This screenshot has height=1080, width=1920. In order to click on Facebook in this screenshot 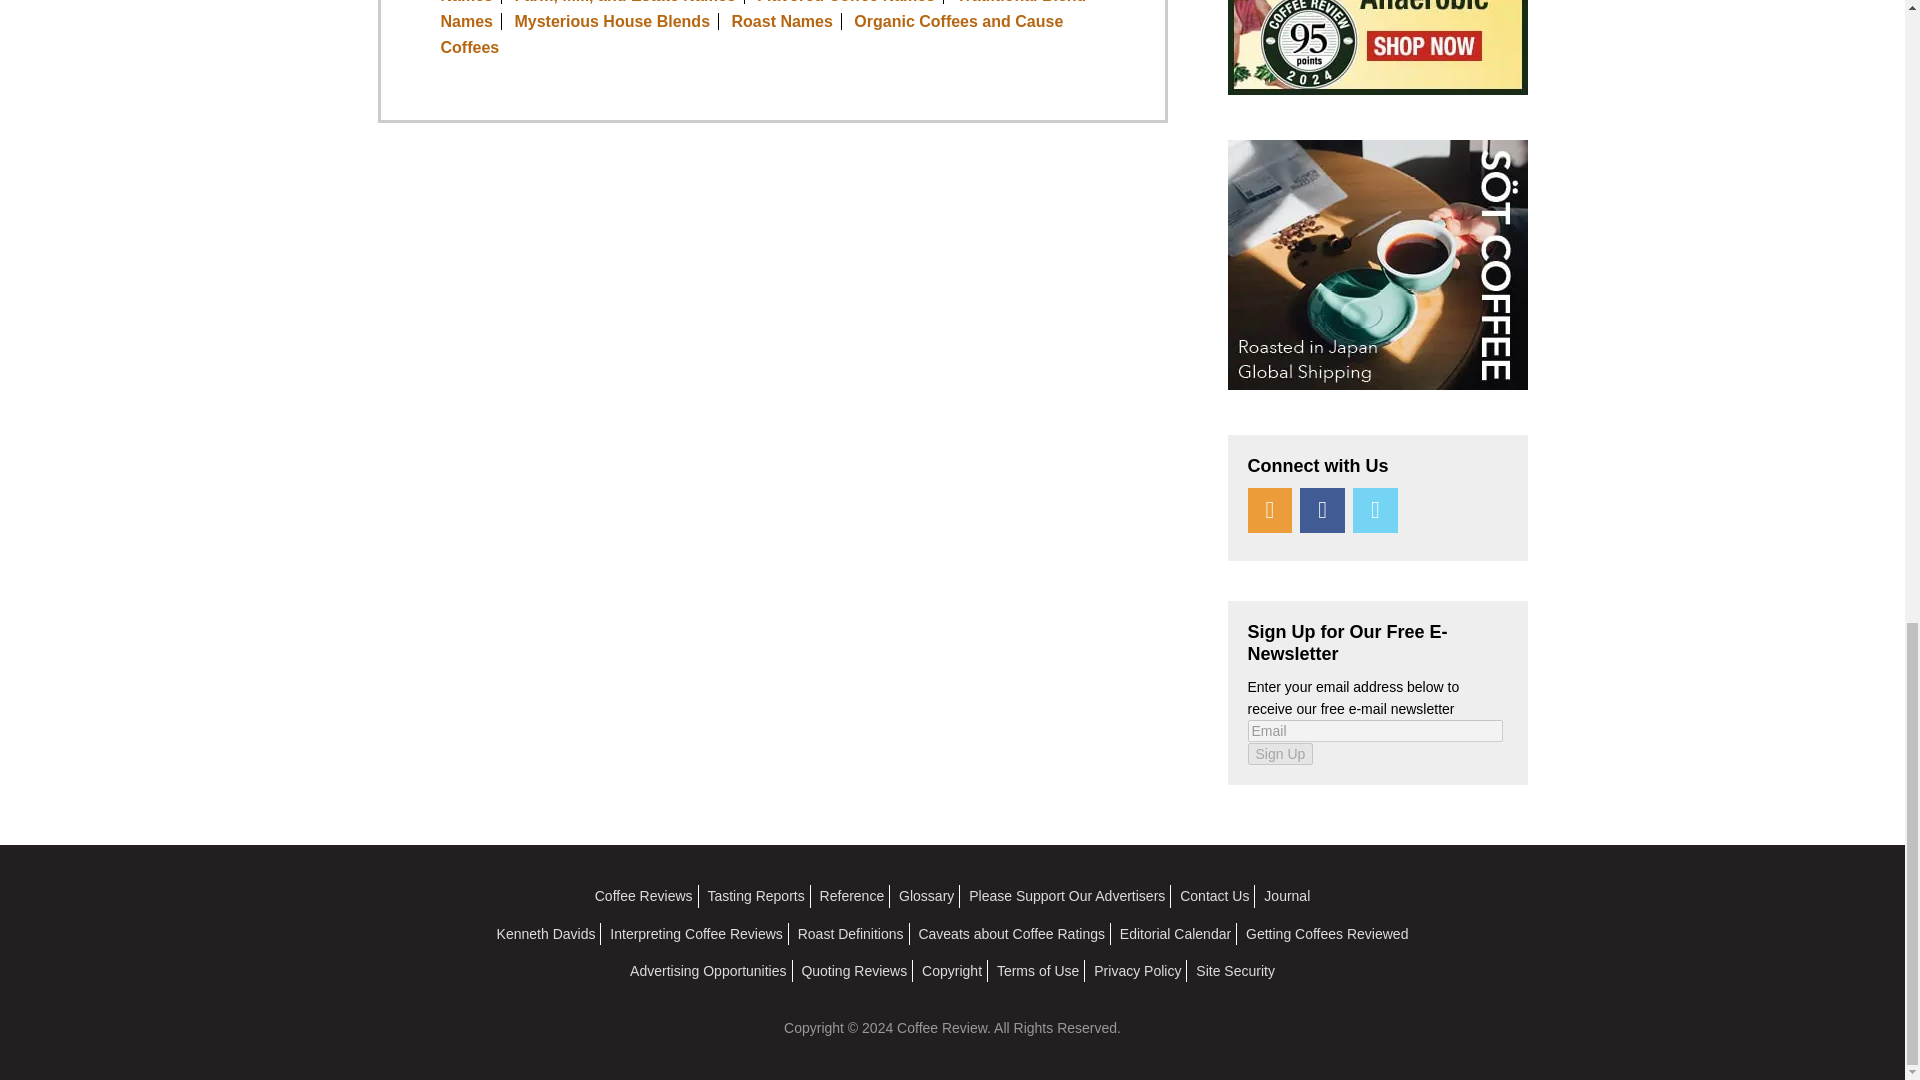, I will do `click(1322, 510)`.